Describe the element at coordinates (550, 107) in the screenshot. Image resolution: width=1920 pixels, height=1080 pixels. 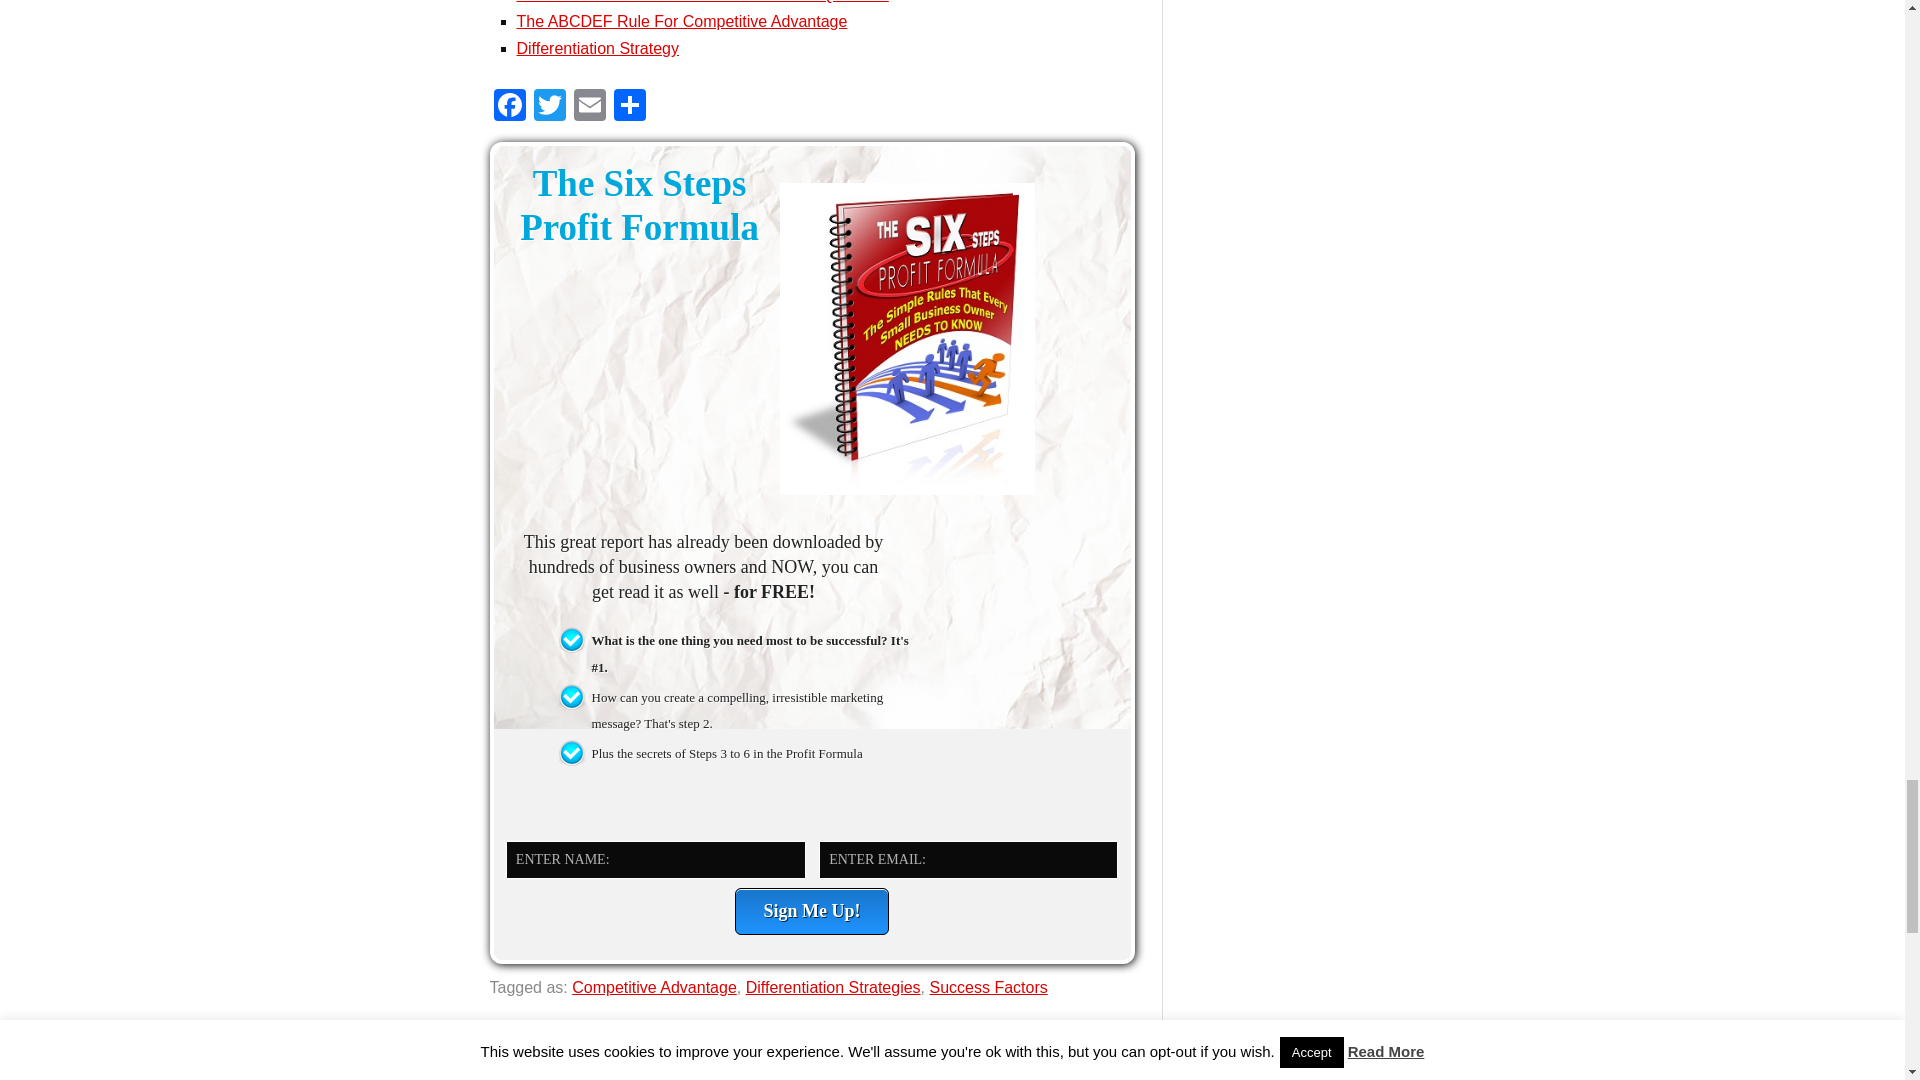
I see `Twitter` at that location.